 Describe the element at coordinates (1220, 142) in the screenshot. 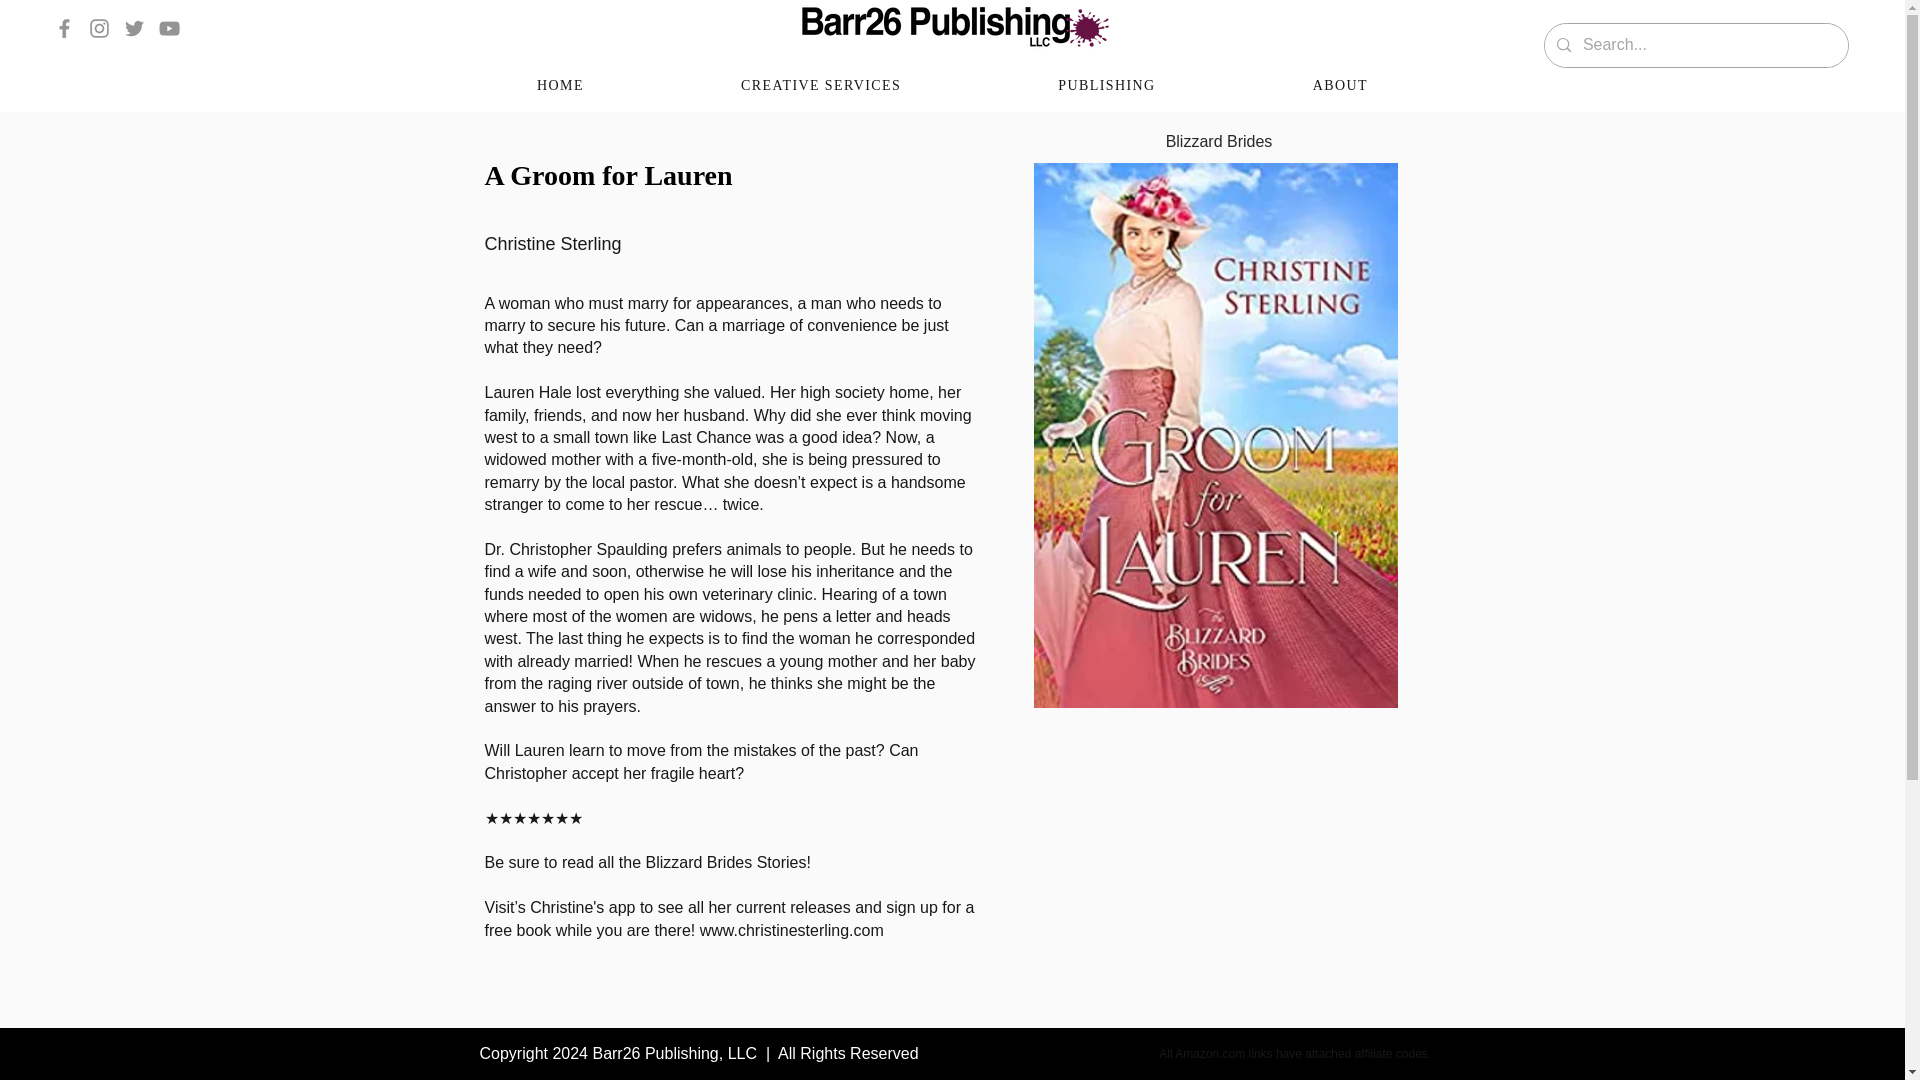

I see `Blizzard Brides` at that location.